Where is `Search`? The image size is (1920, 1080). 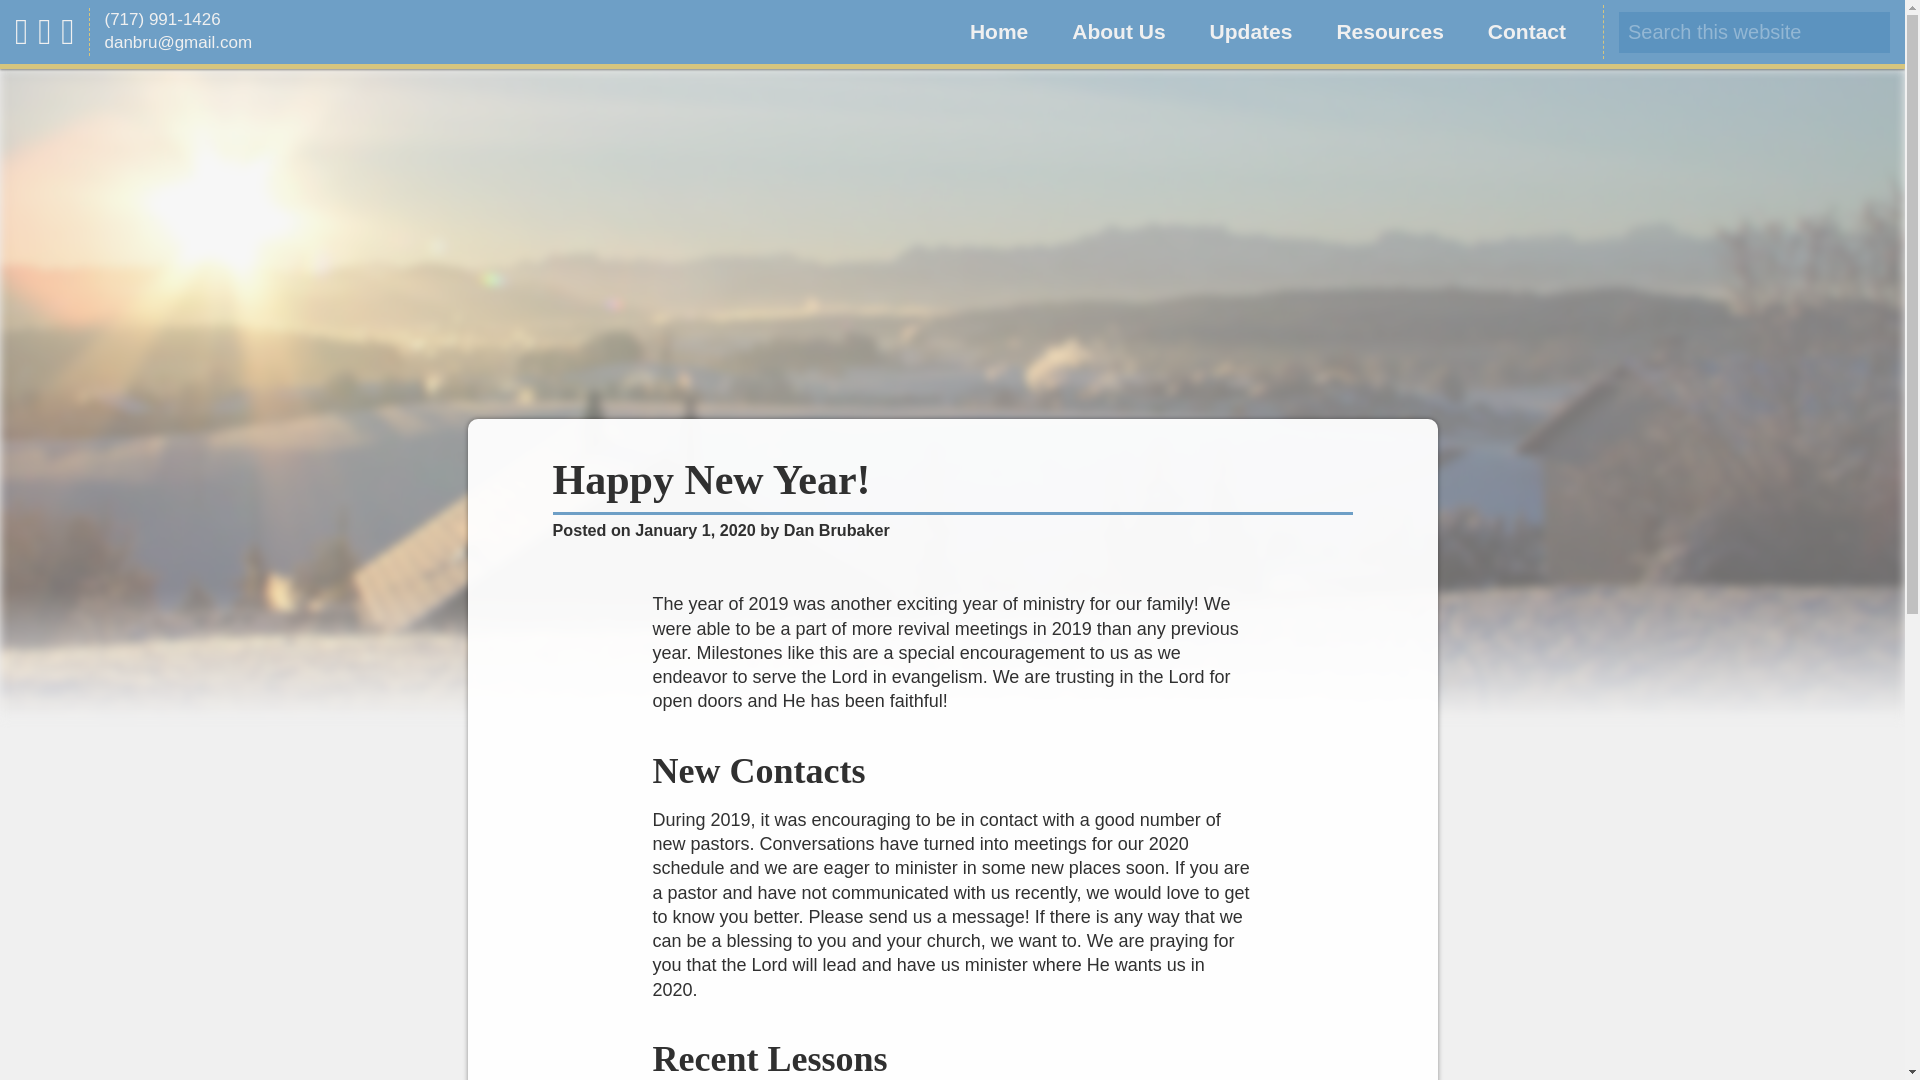 Search is located at coordinates (39, 19).